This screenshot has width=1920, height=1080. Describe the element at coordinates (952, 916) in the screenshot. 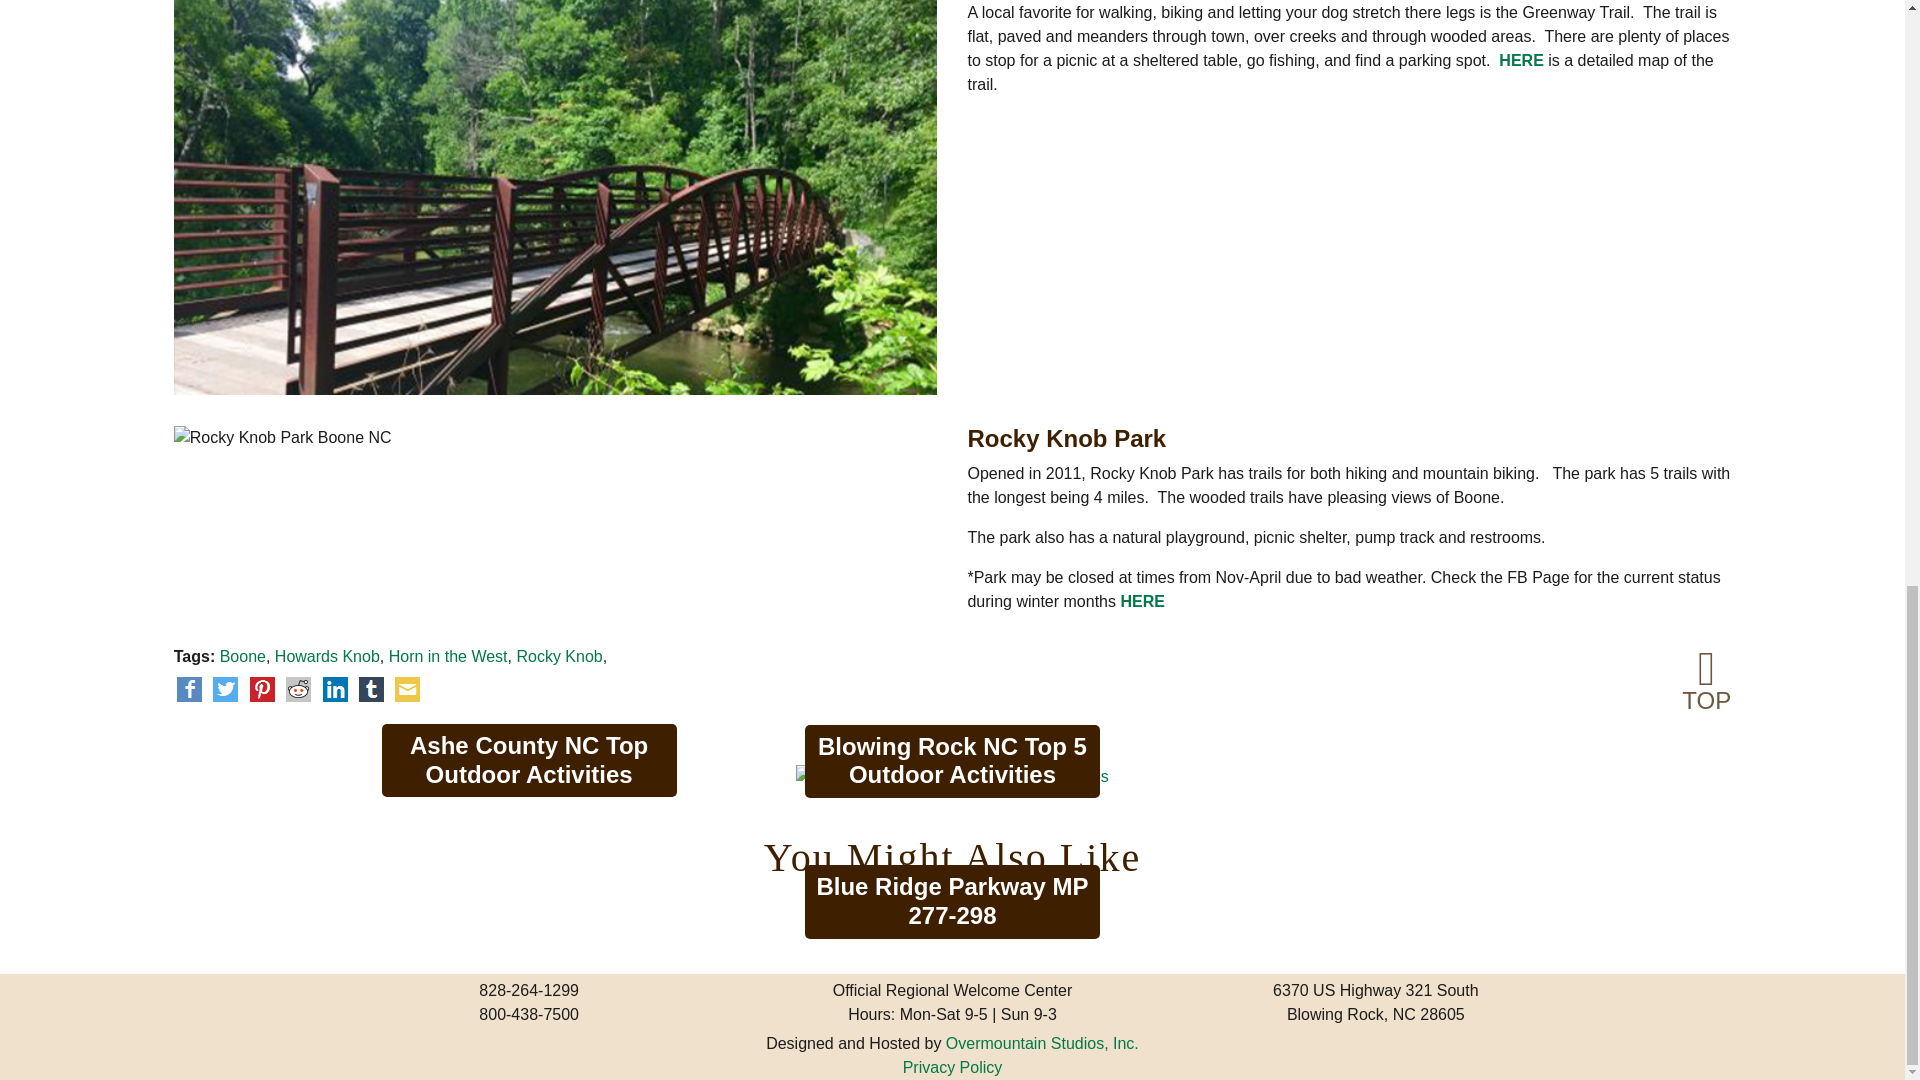

I see `Blue Ridge Parkway MP 277-298` at that location.